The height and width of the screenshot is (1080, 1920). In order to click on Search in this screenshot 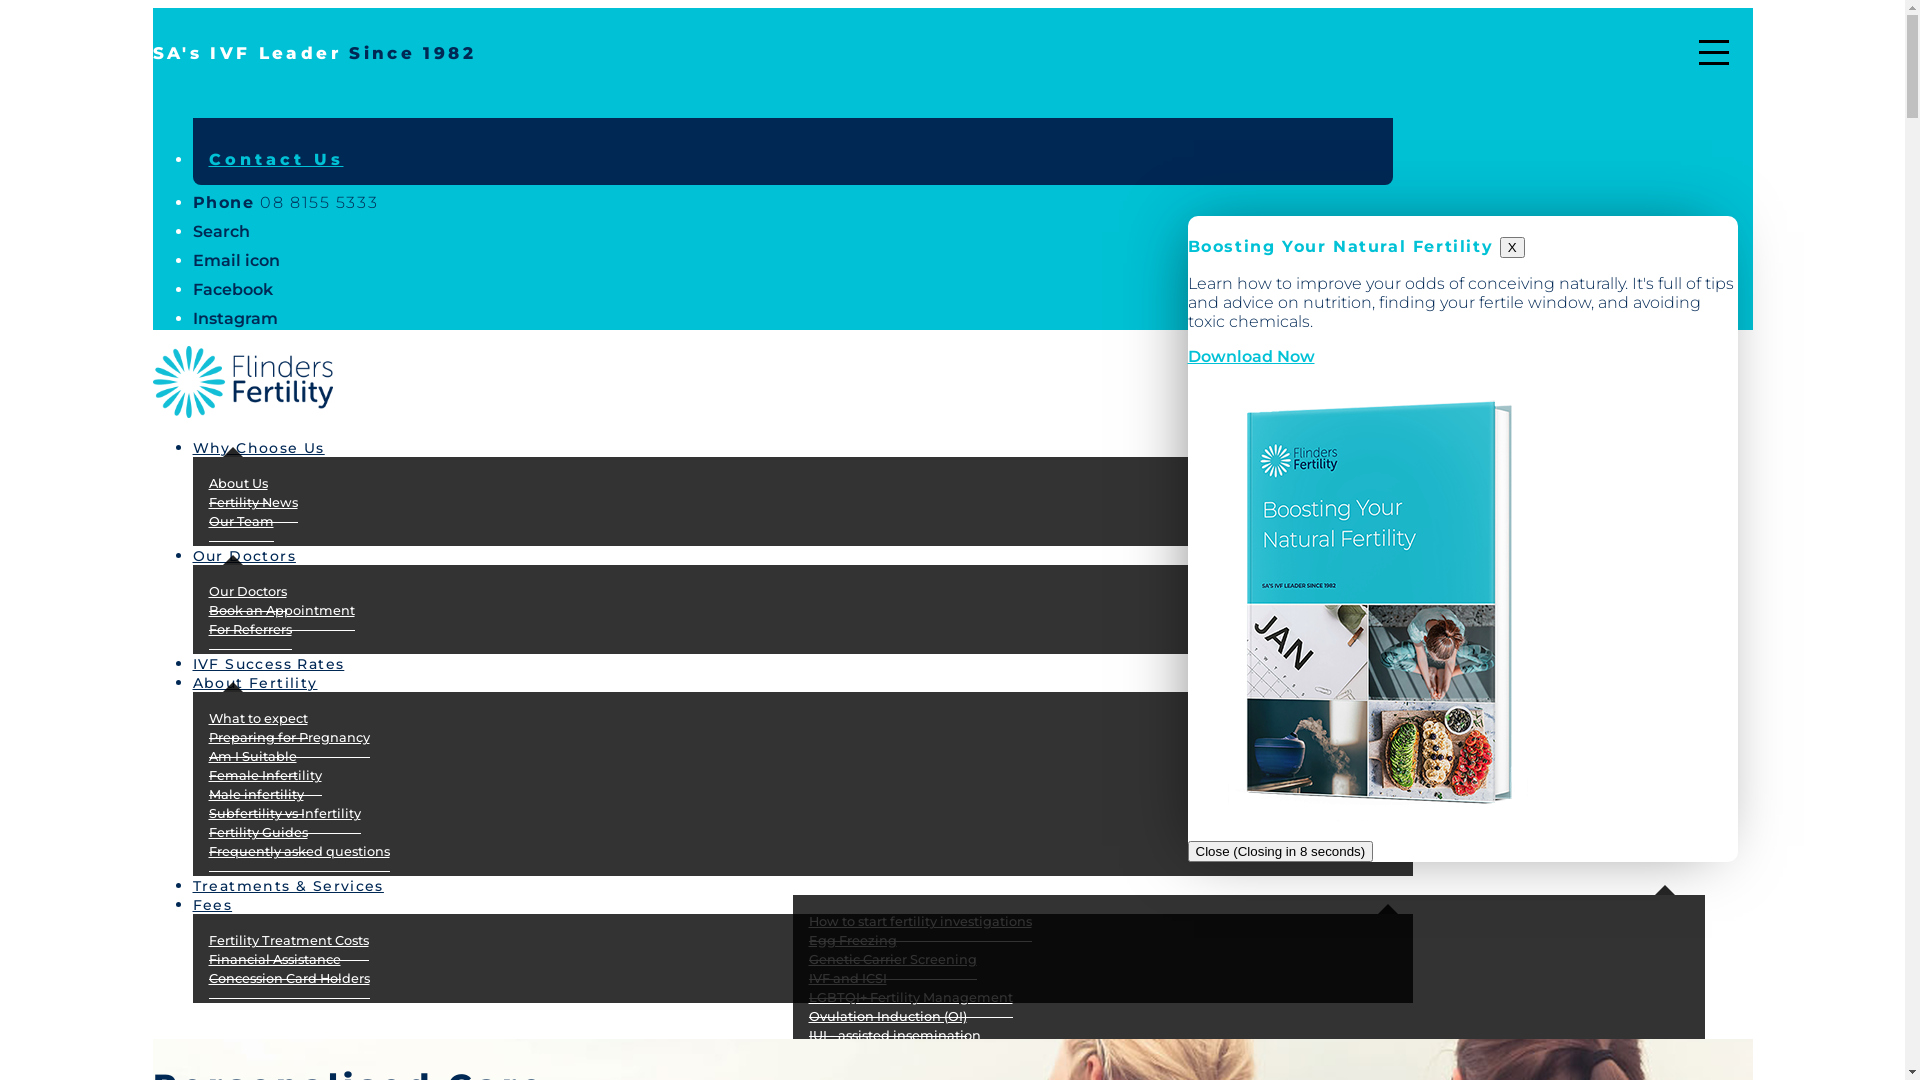, I will do `click(220, 232)`.